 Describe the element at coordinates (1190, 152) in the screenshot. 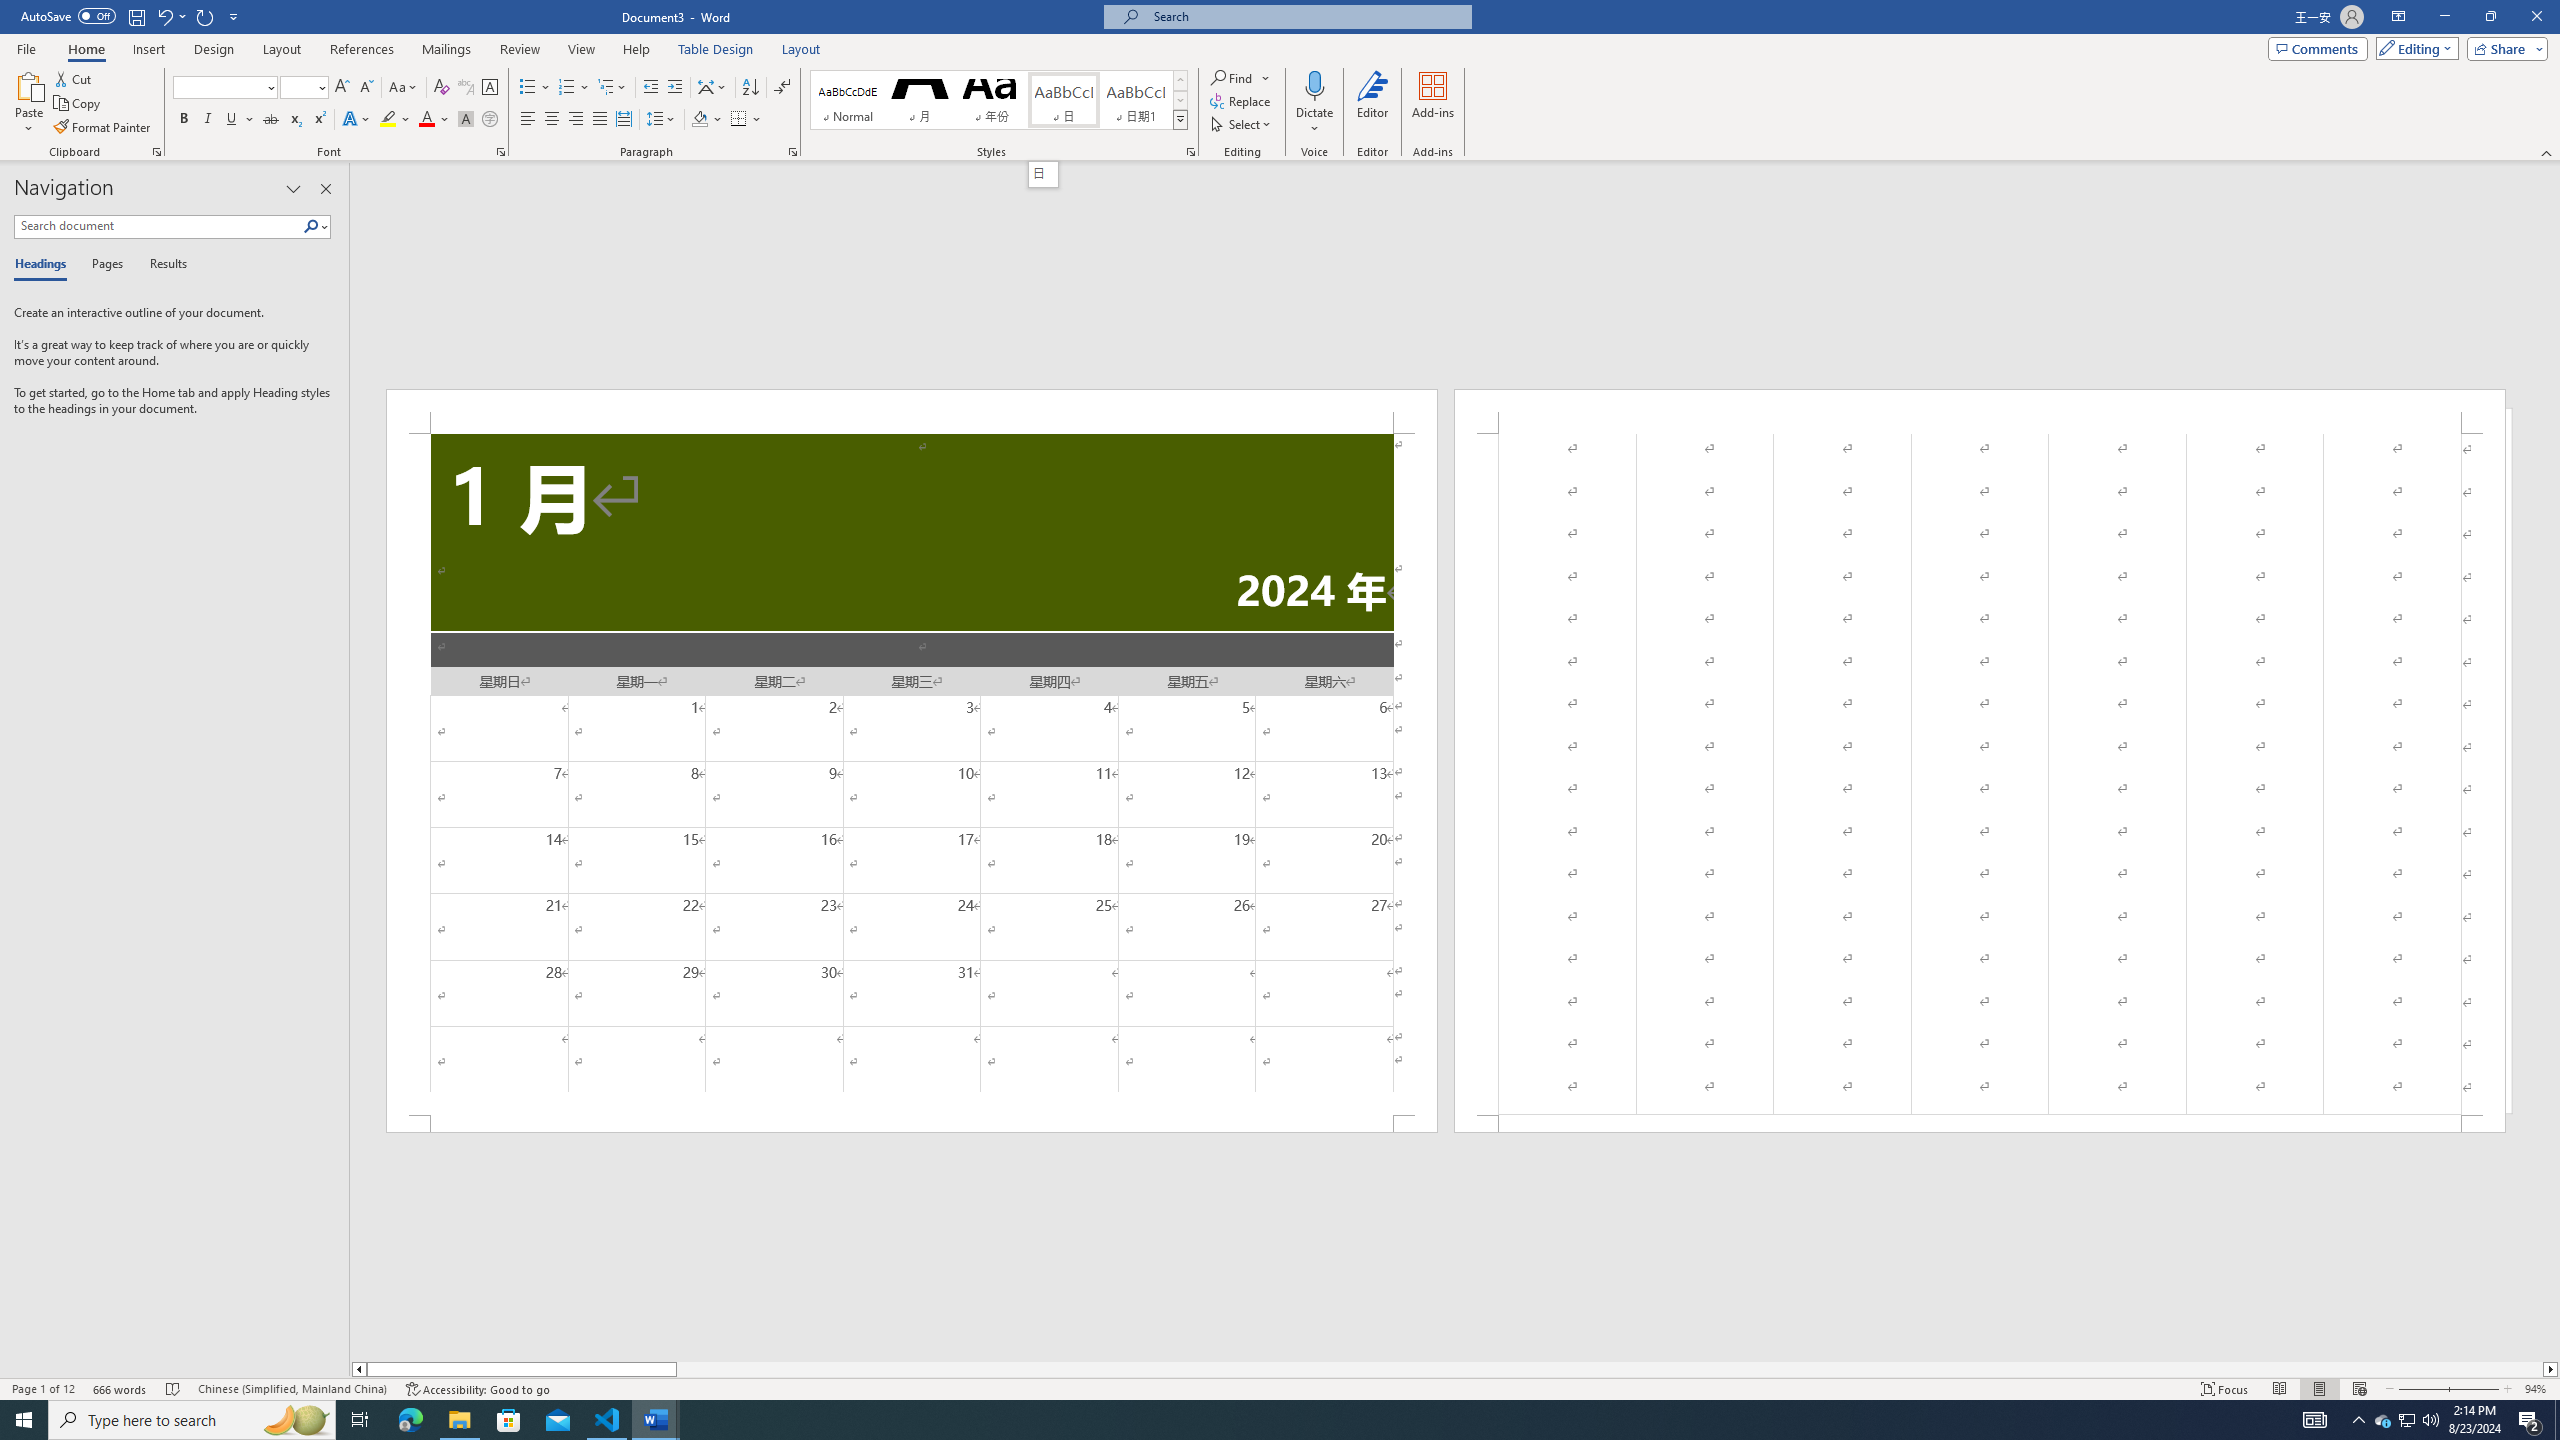

I see `Styles...` at that location.